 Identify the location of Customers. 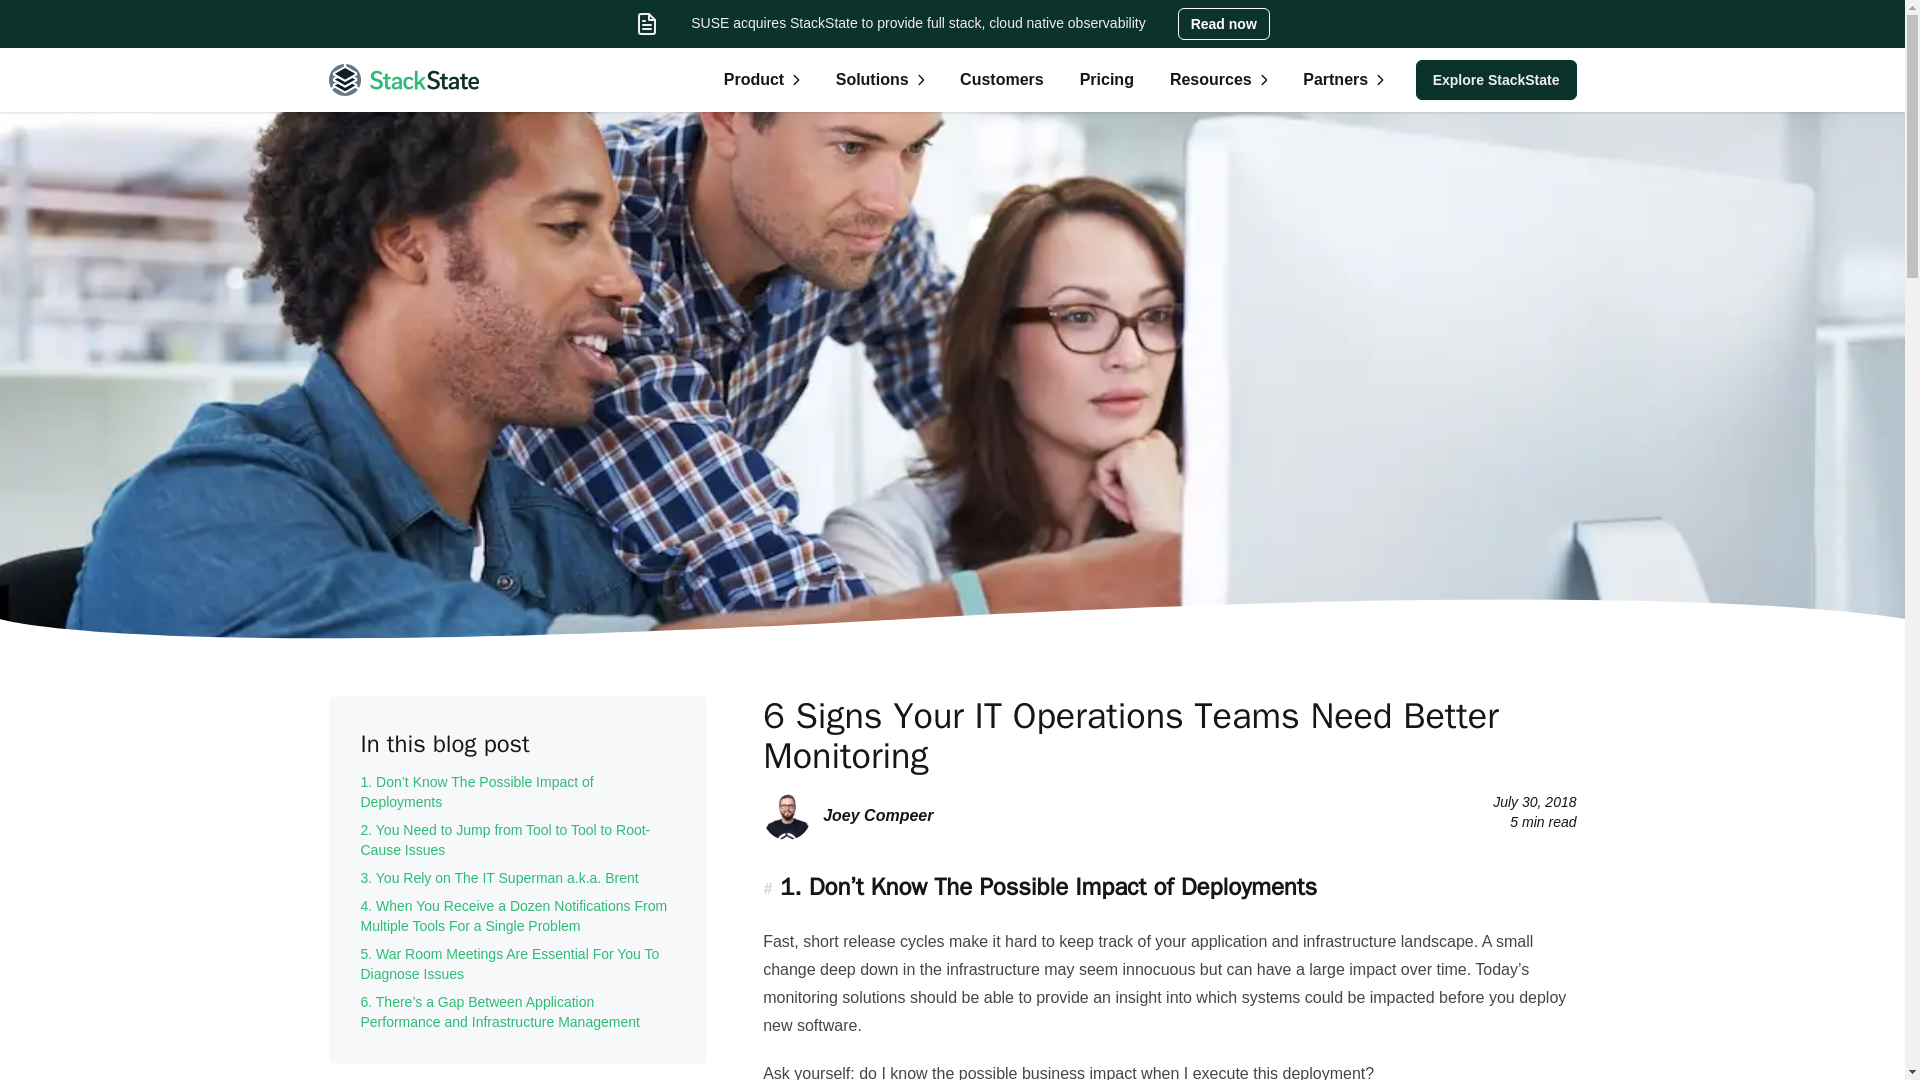
(1002, 80).